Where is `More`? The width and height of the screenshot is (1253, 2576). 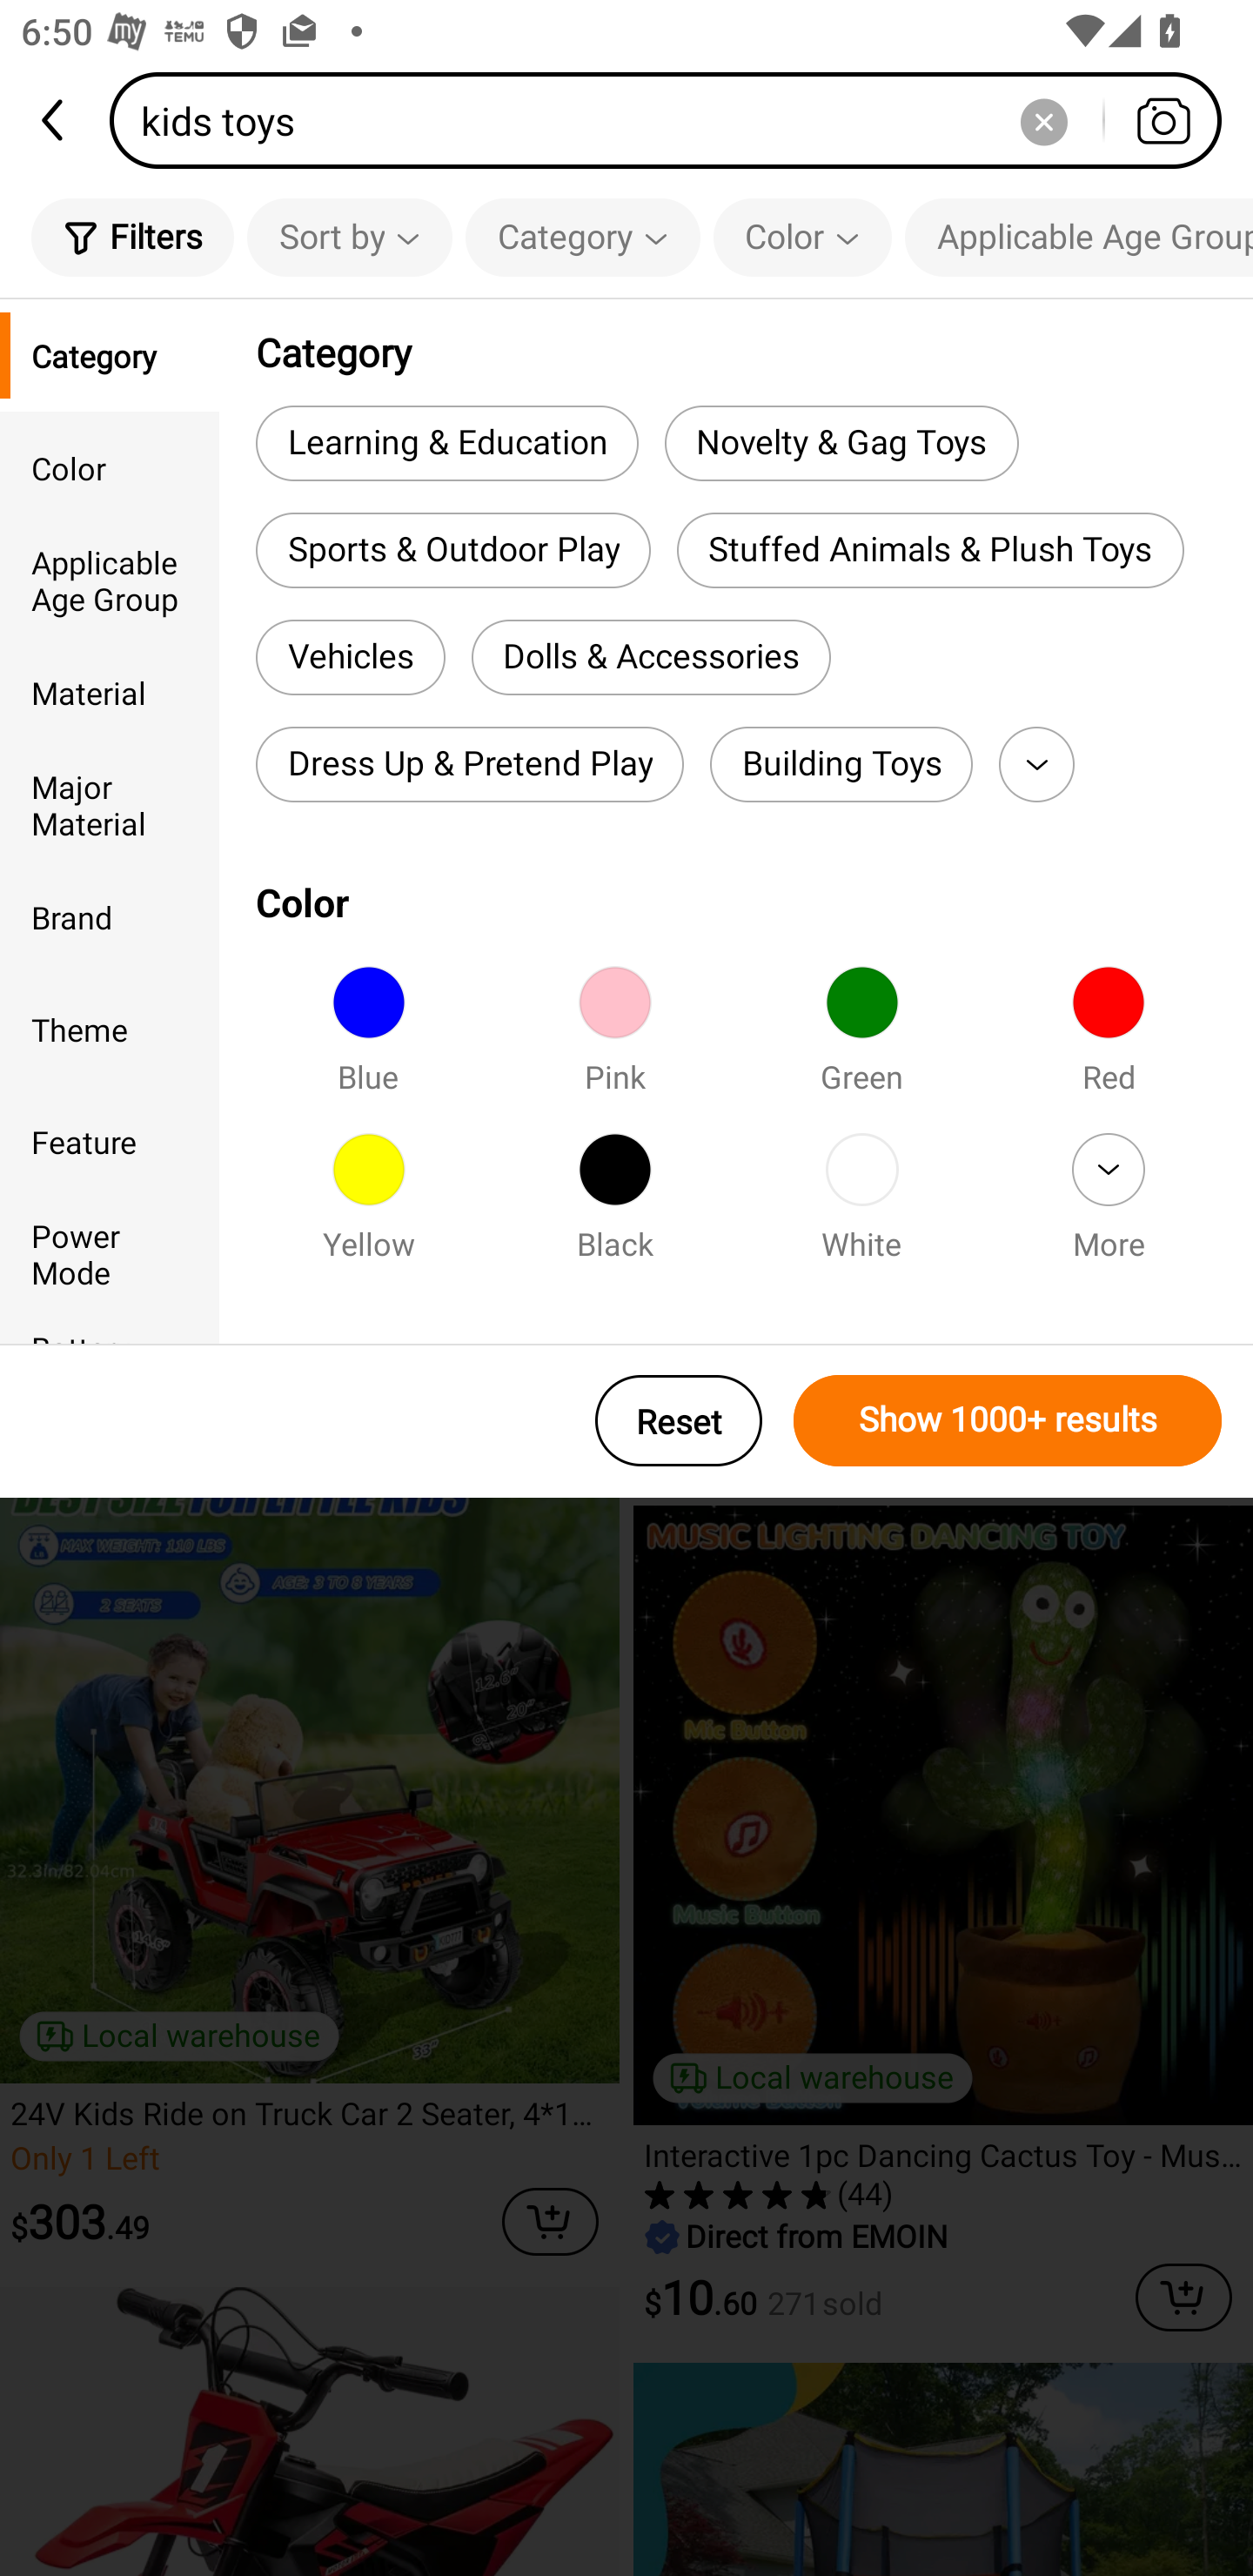
More is located at coordinates (1108, 1206).